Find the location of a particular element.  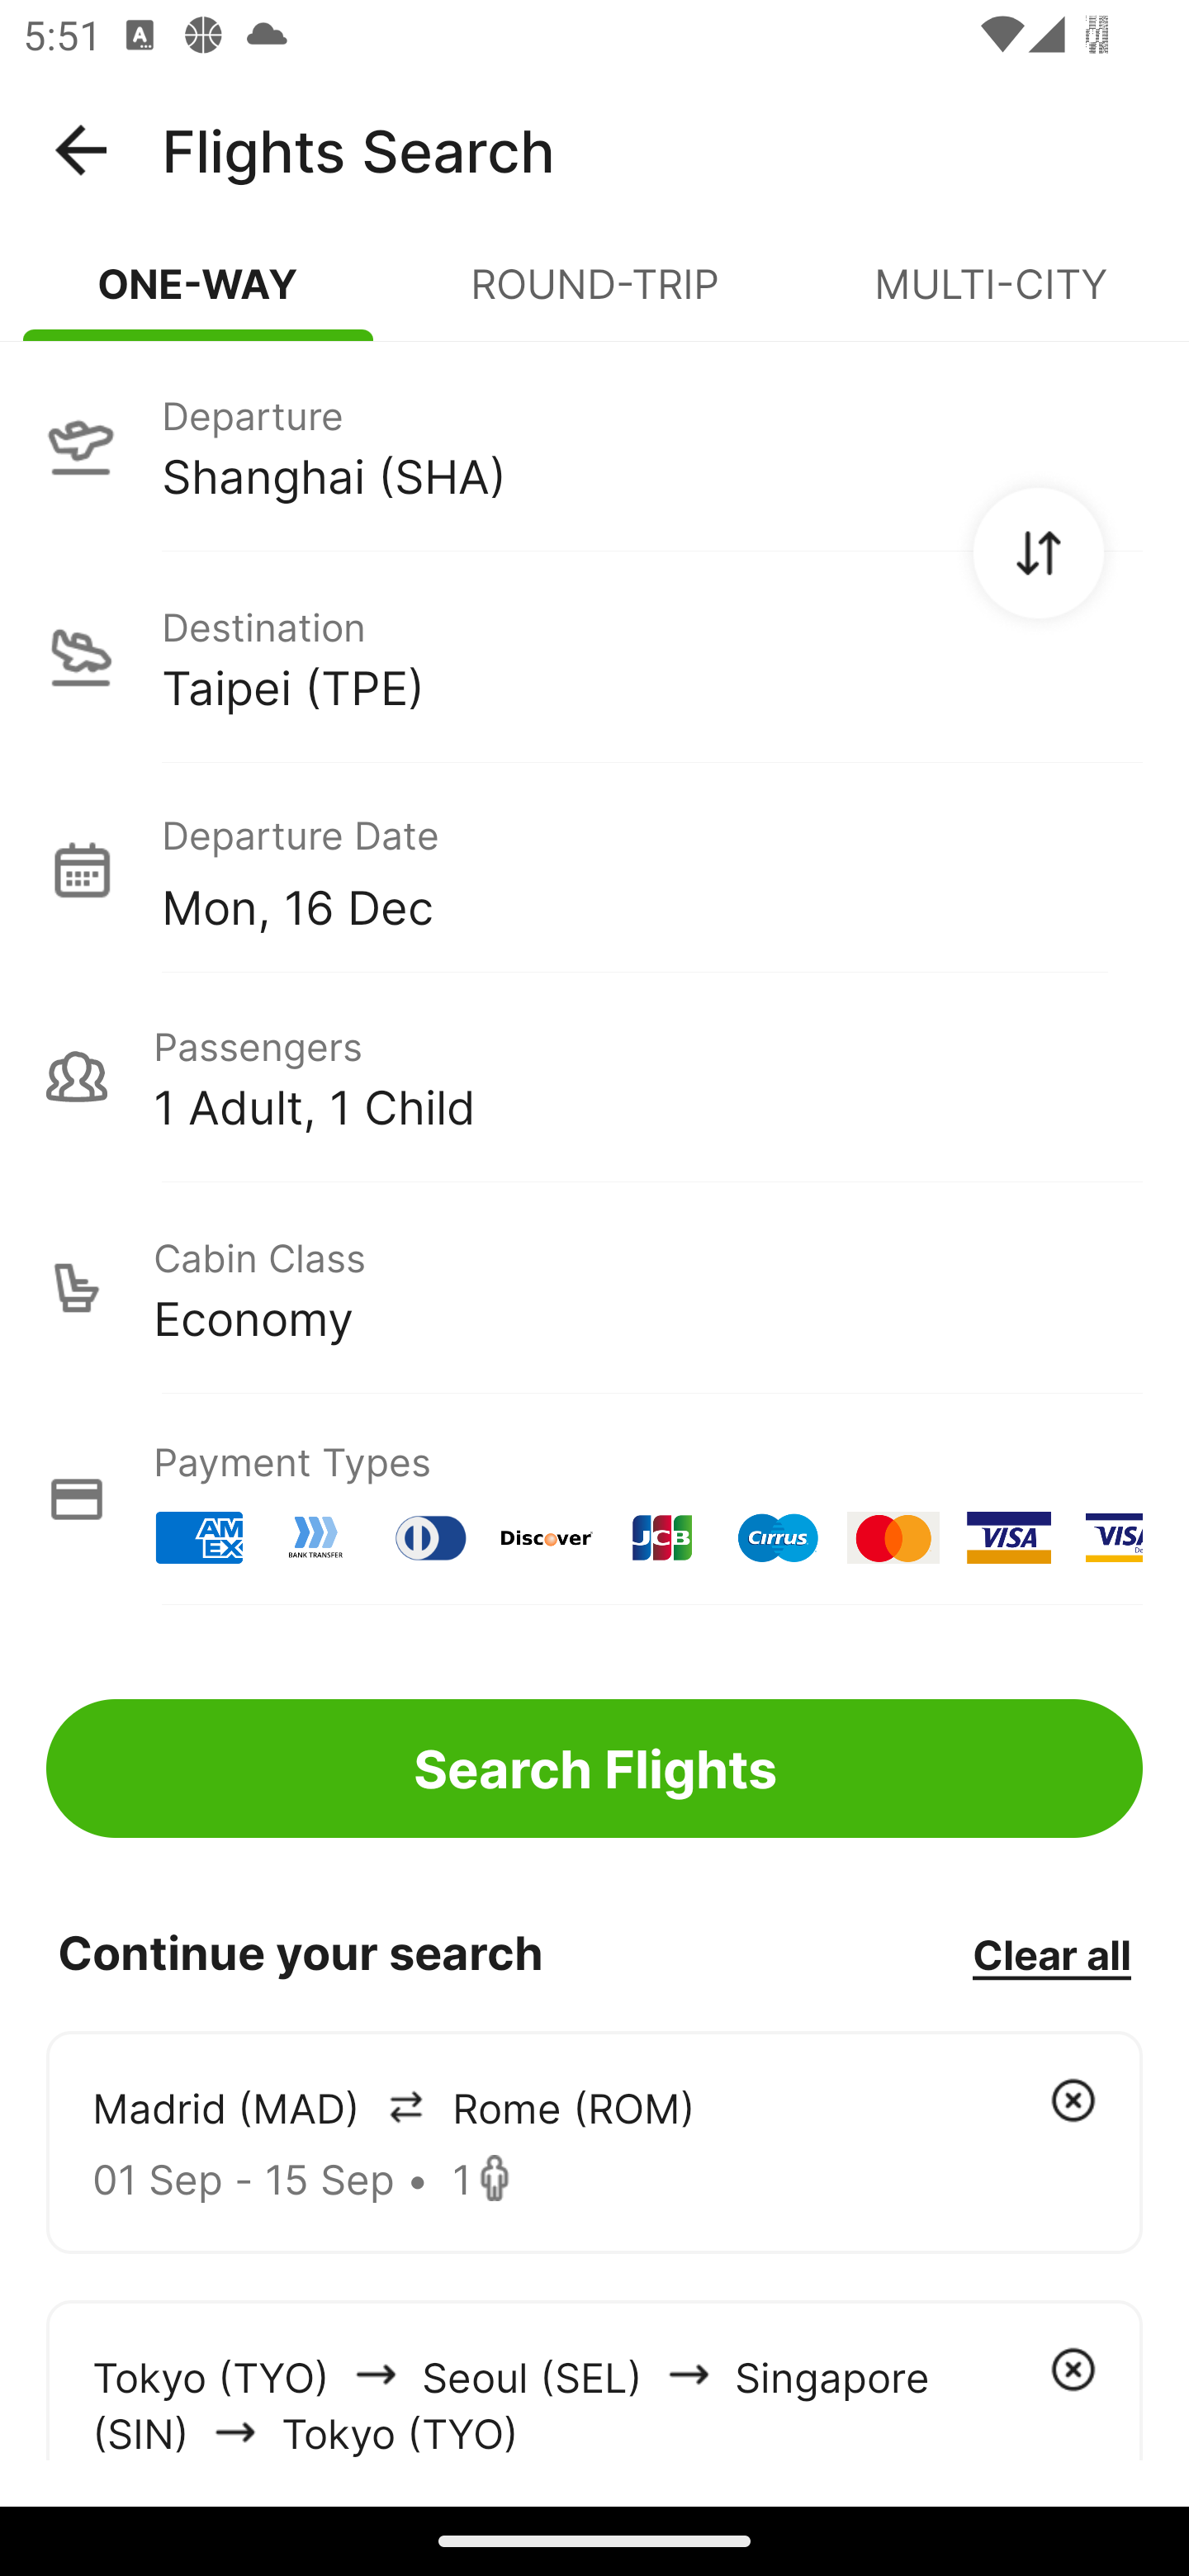

Destination Taipei (TPE) is located at coordinates (594, 657).